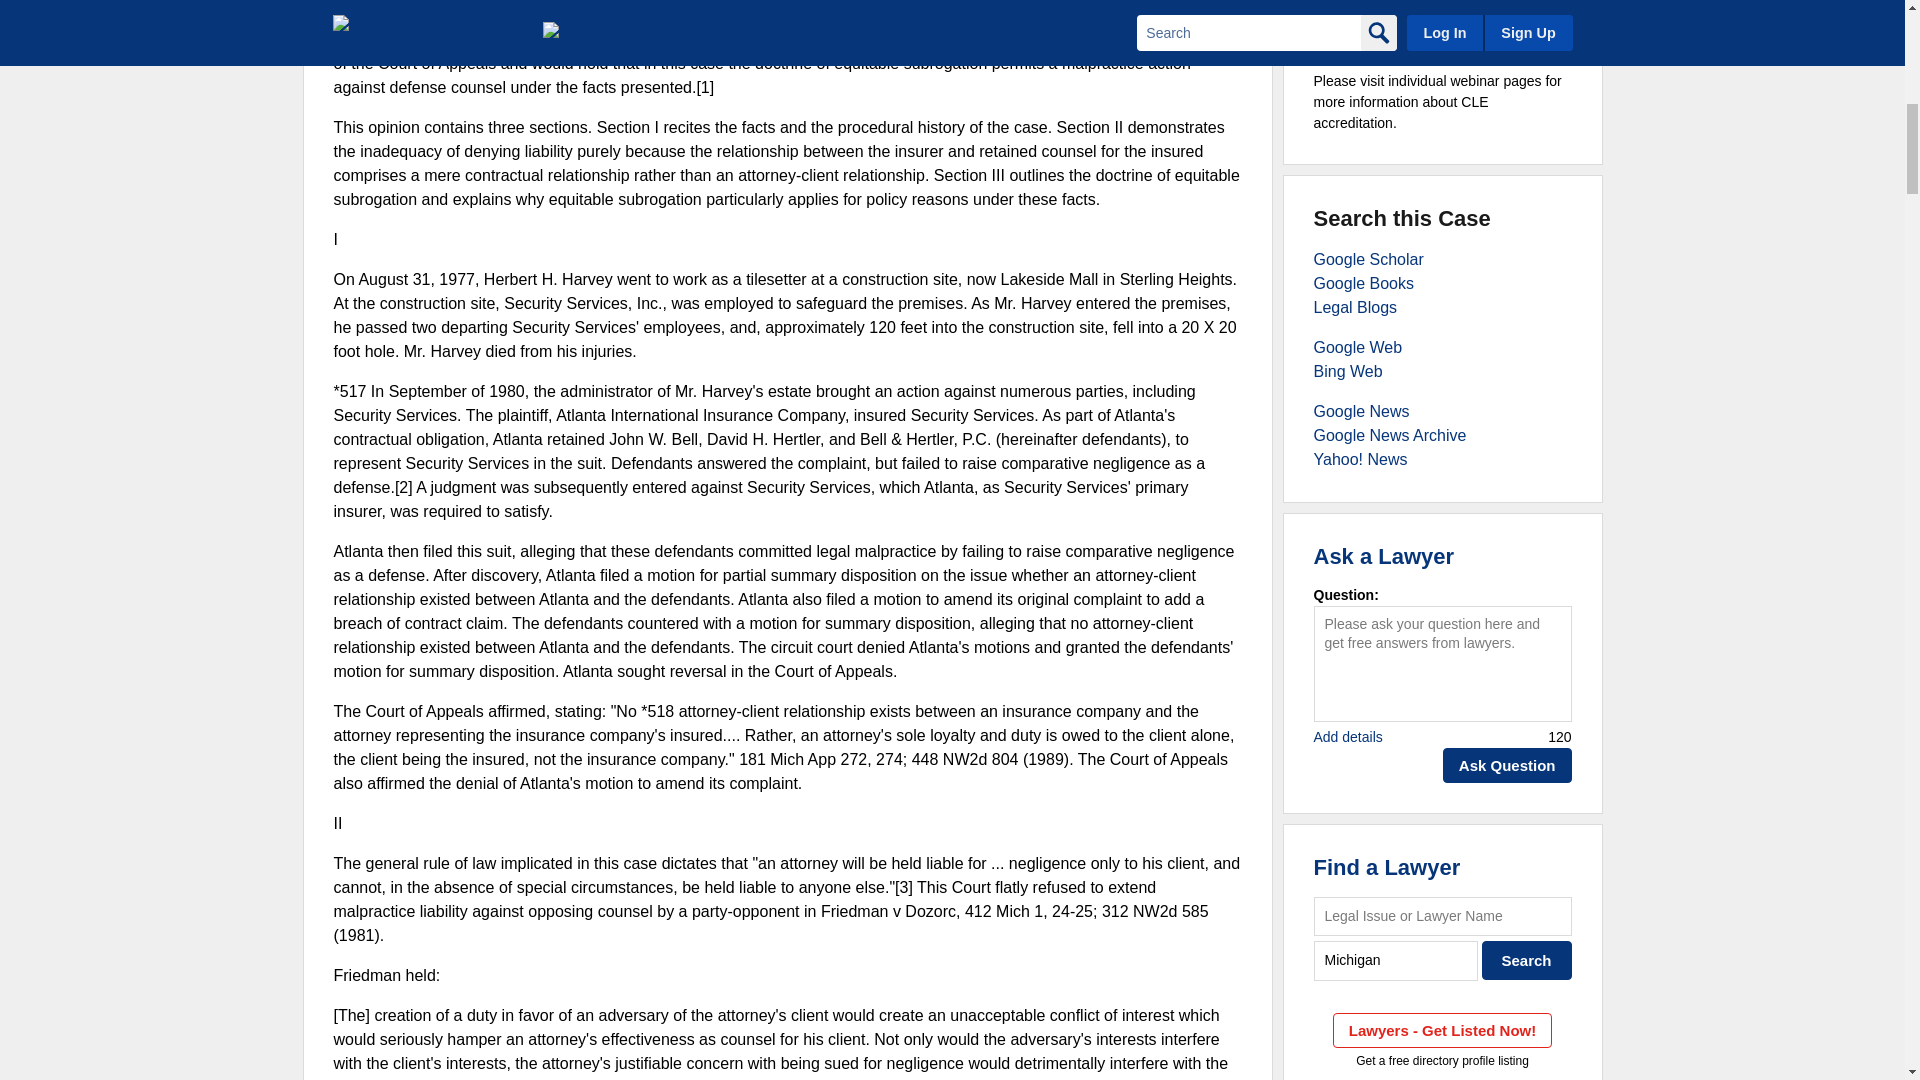  What do you see at coordinates (1390, 434) in the screenshot?
I see `Law - Google News Archive` at bounding box center [1390, 434].